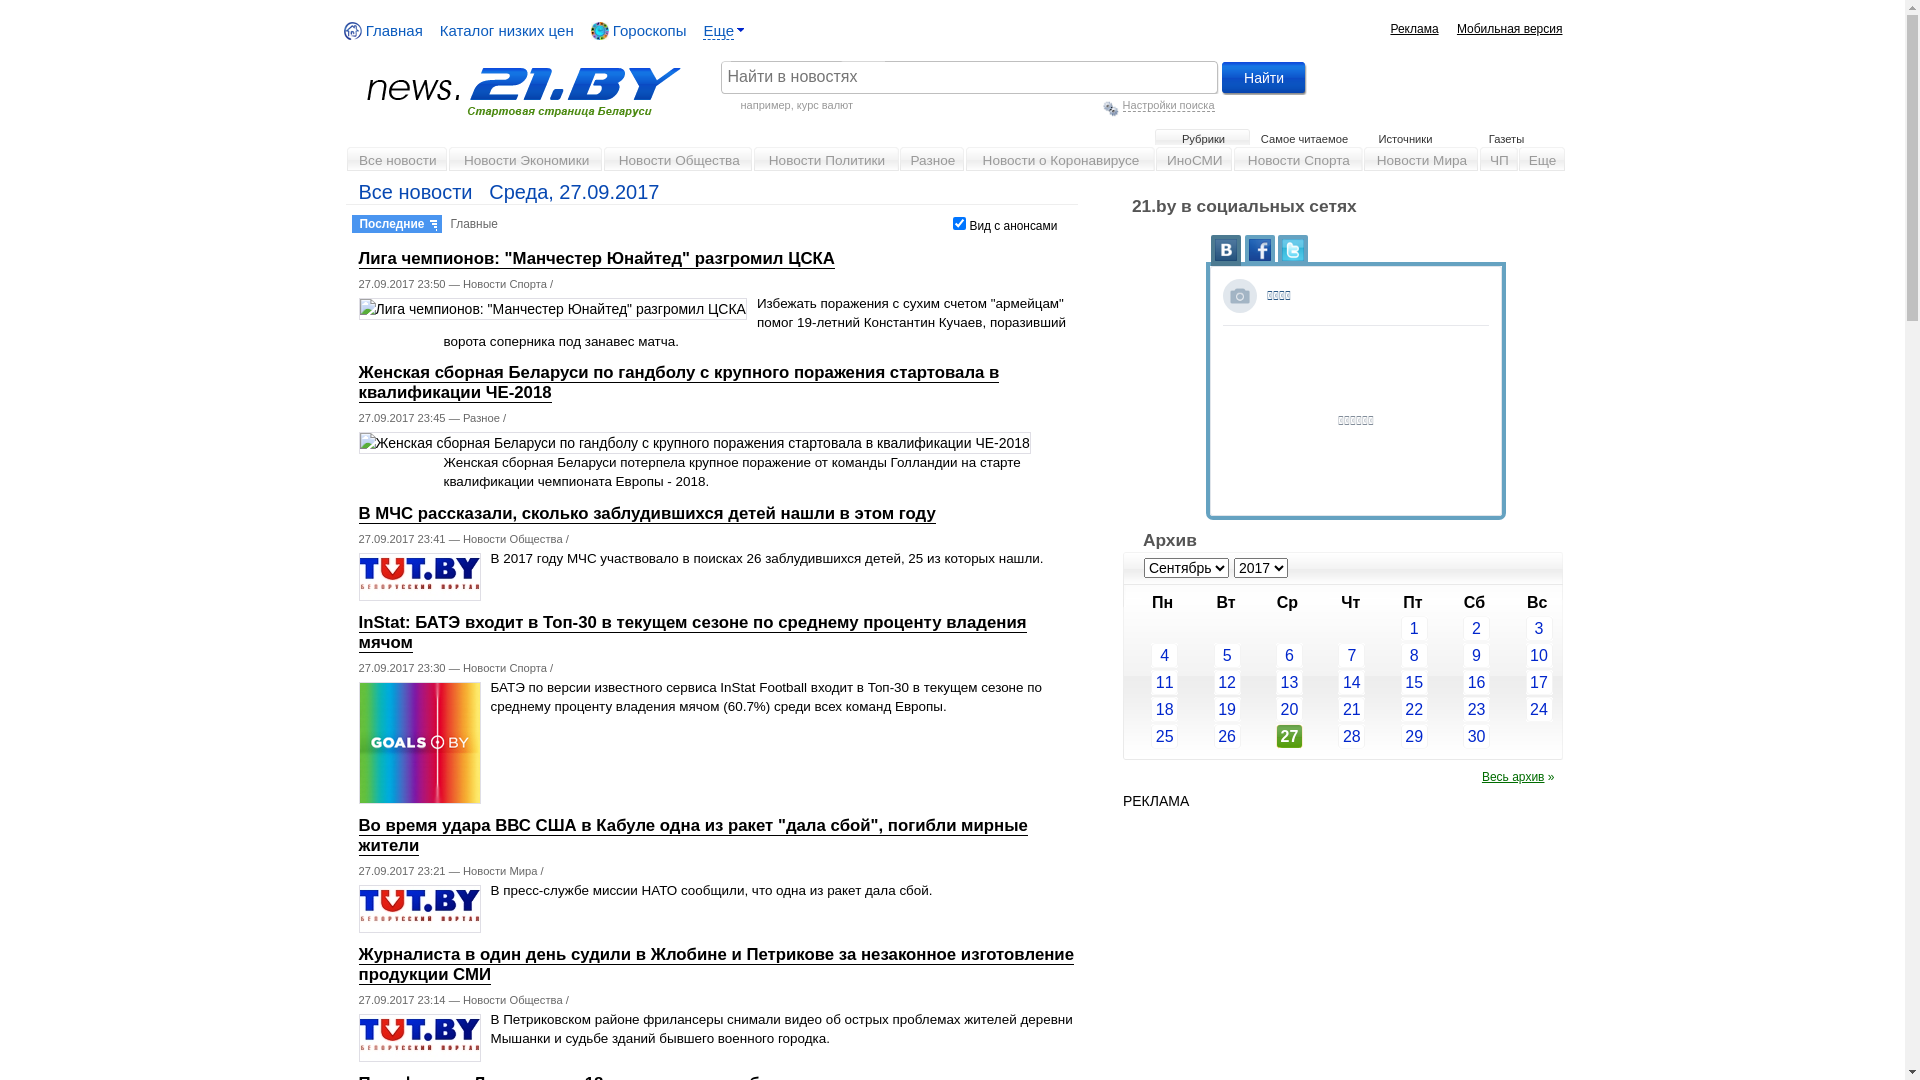 The image size is (1920, 1080). What do you see at coordinates (1334, 682) in the screenshot?
I see `14` at bounding box center [1334, 682].